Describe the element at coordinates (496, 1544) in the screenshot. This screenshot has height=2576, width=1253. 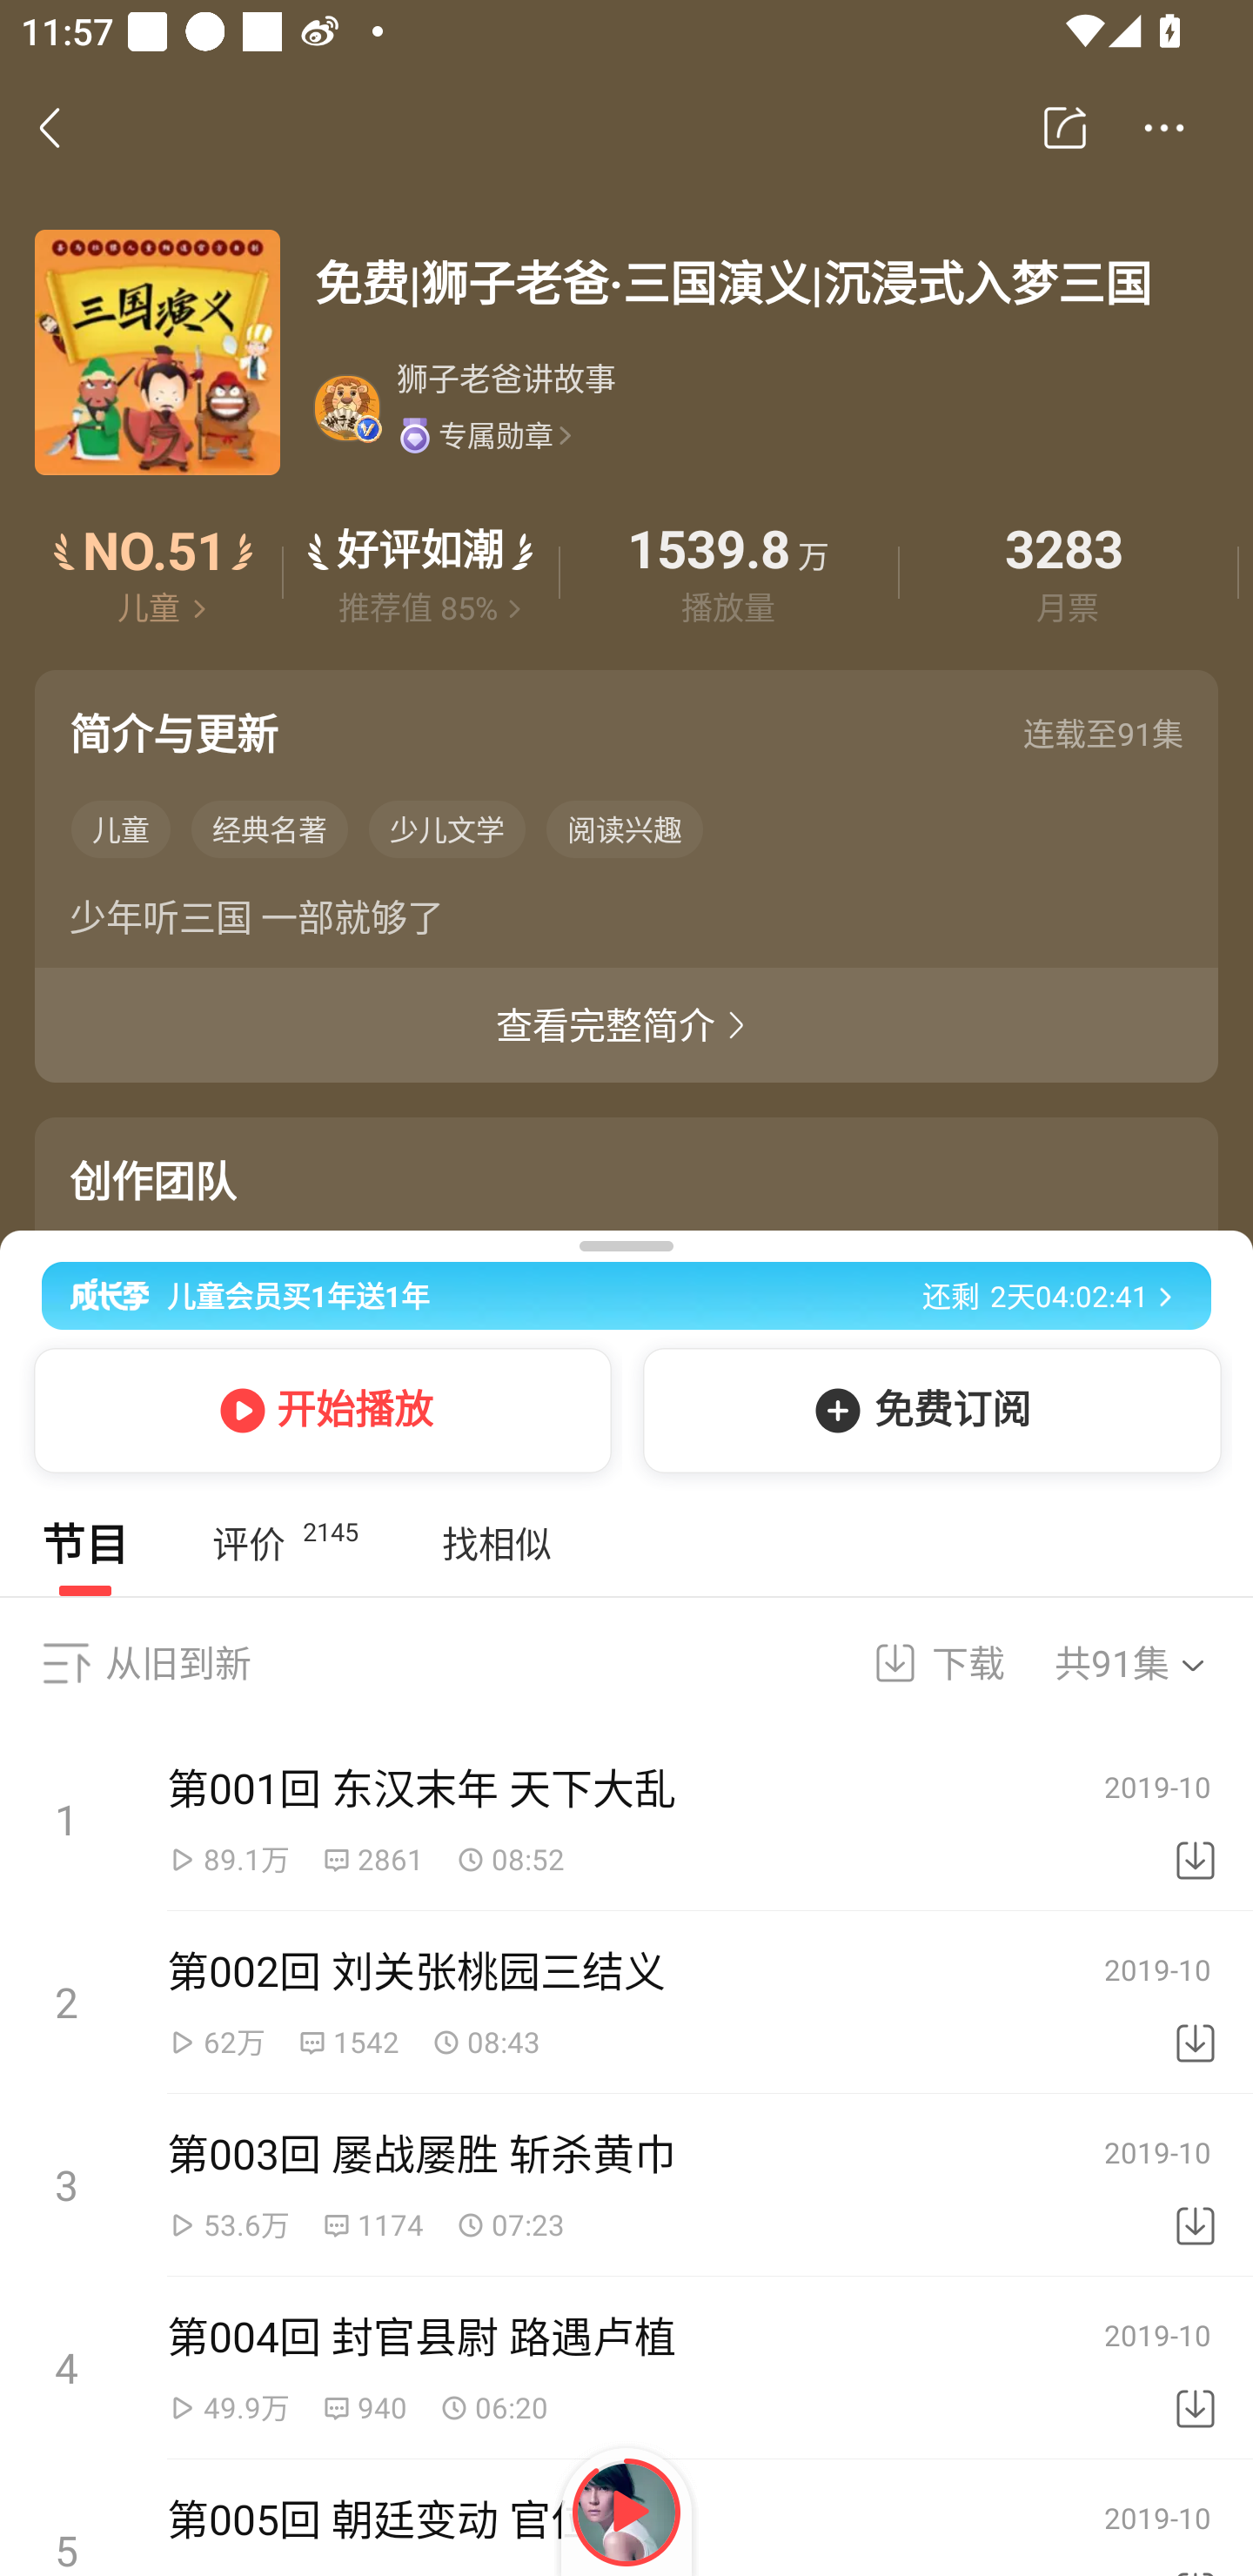
I see `找相似` at that location.